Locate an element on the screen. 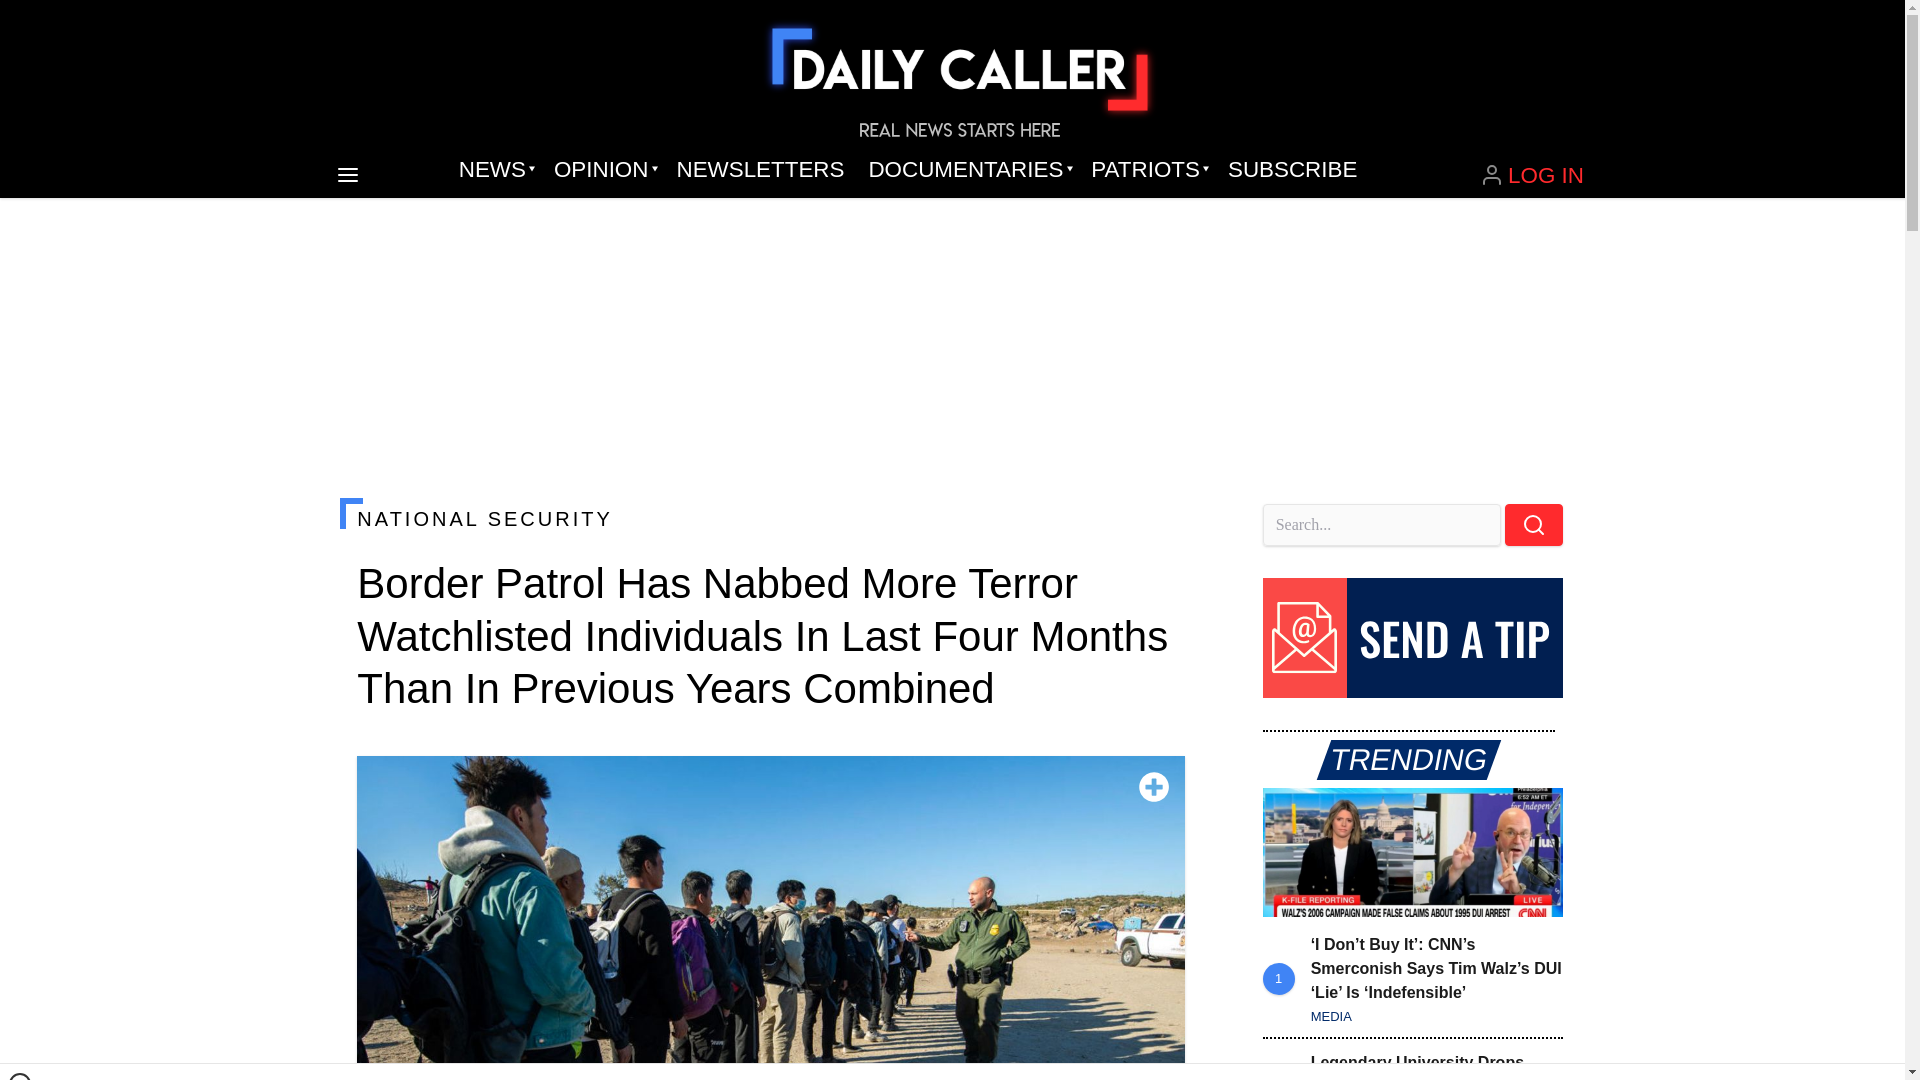 Image resolution: width=1920 pixels, height=1080 pixels. NEWSLETTERS is located at coordinates (760, 170).